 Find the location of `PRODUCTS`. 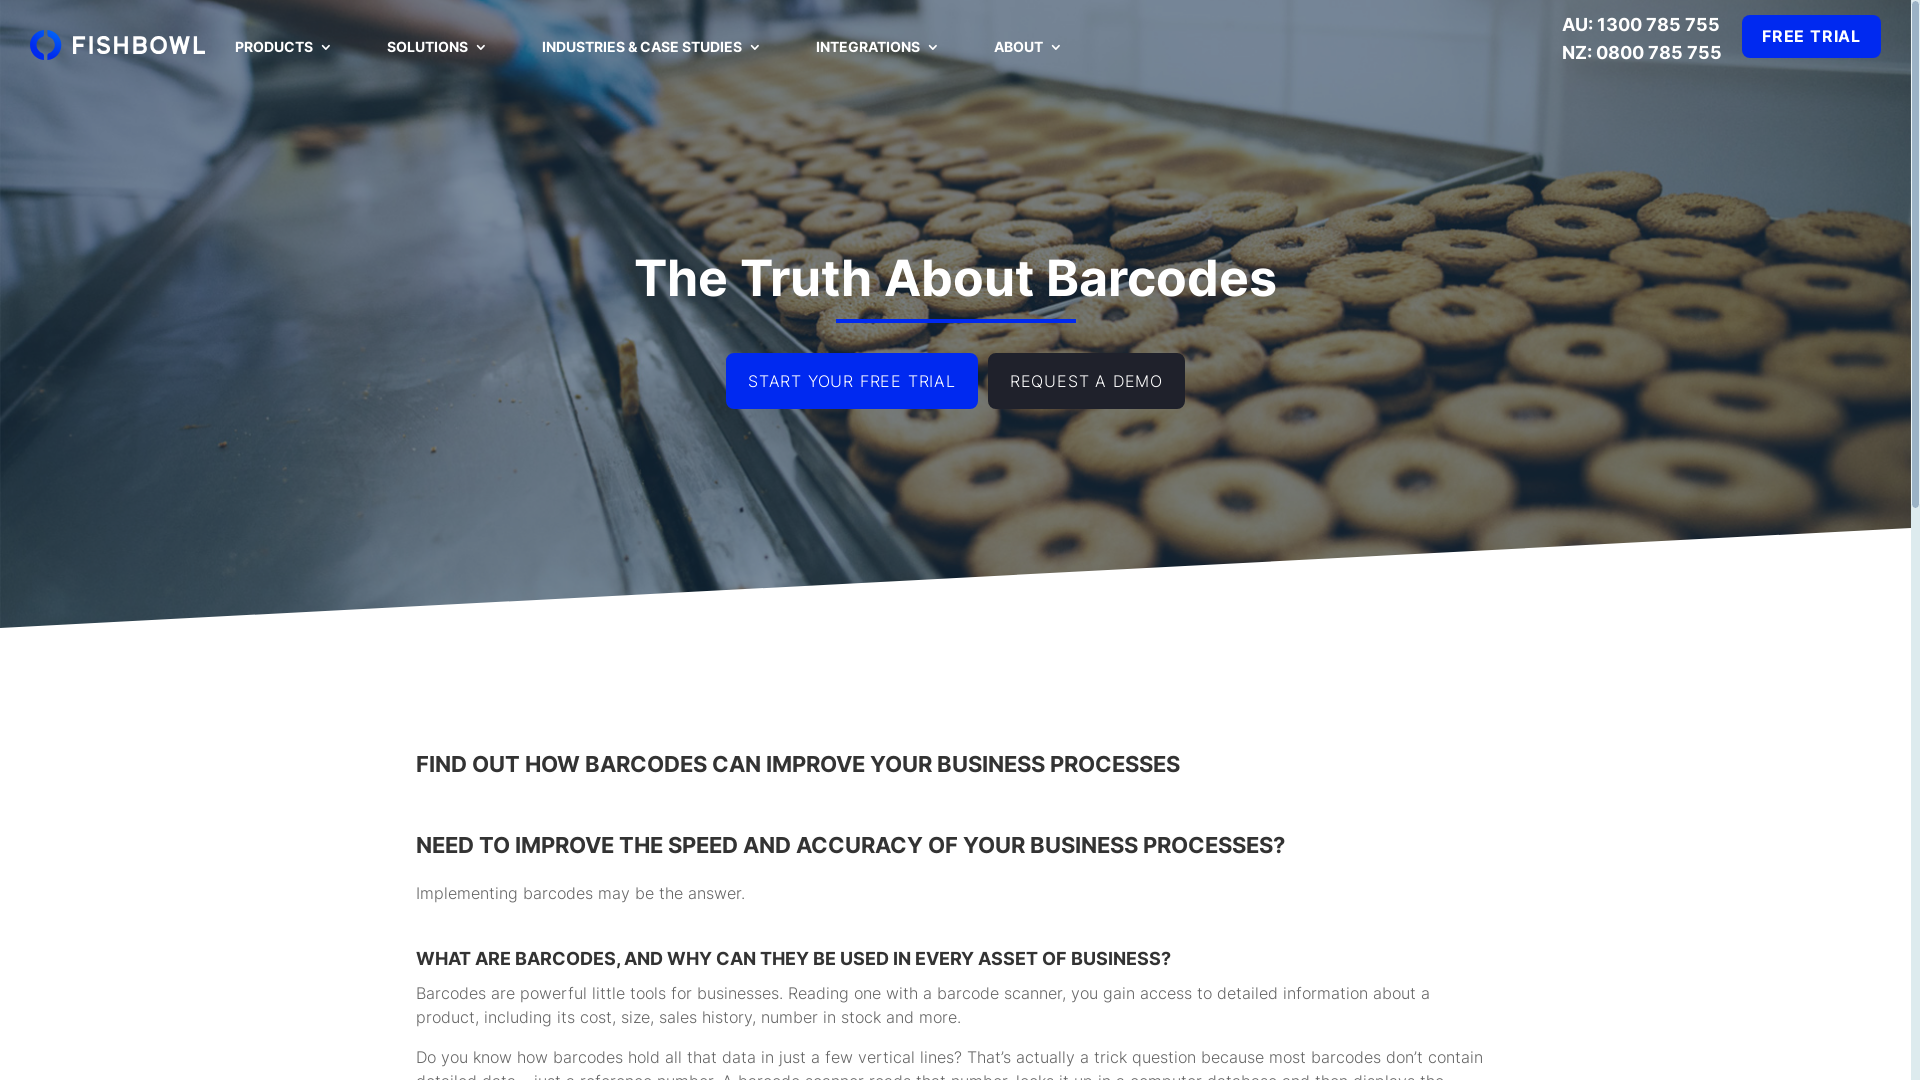

PRODUCTS is located at coordinates (284, 60).